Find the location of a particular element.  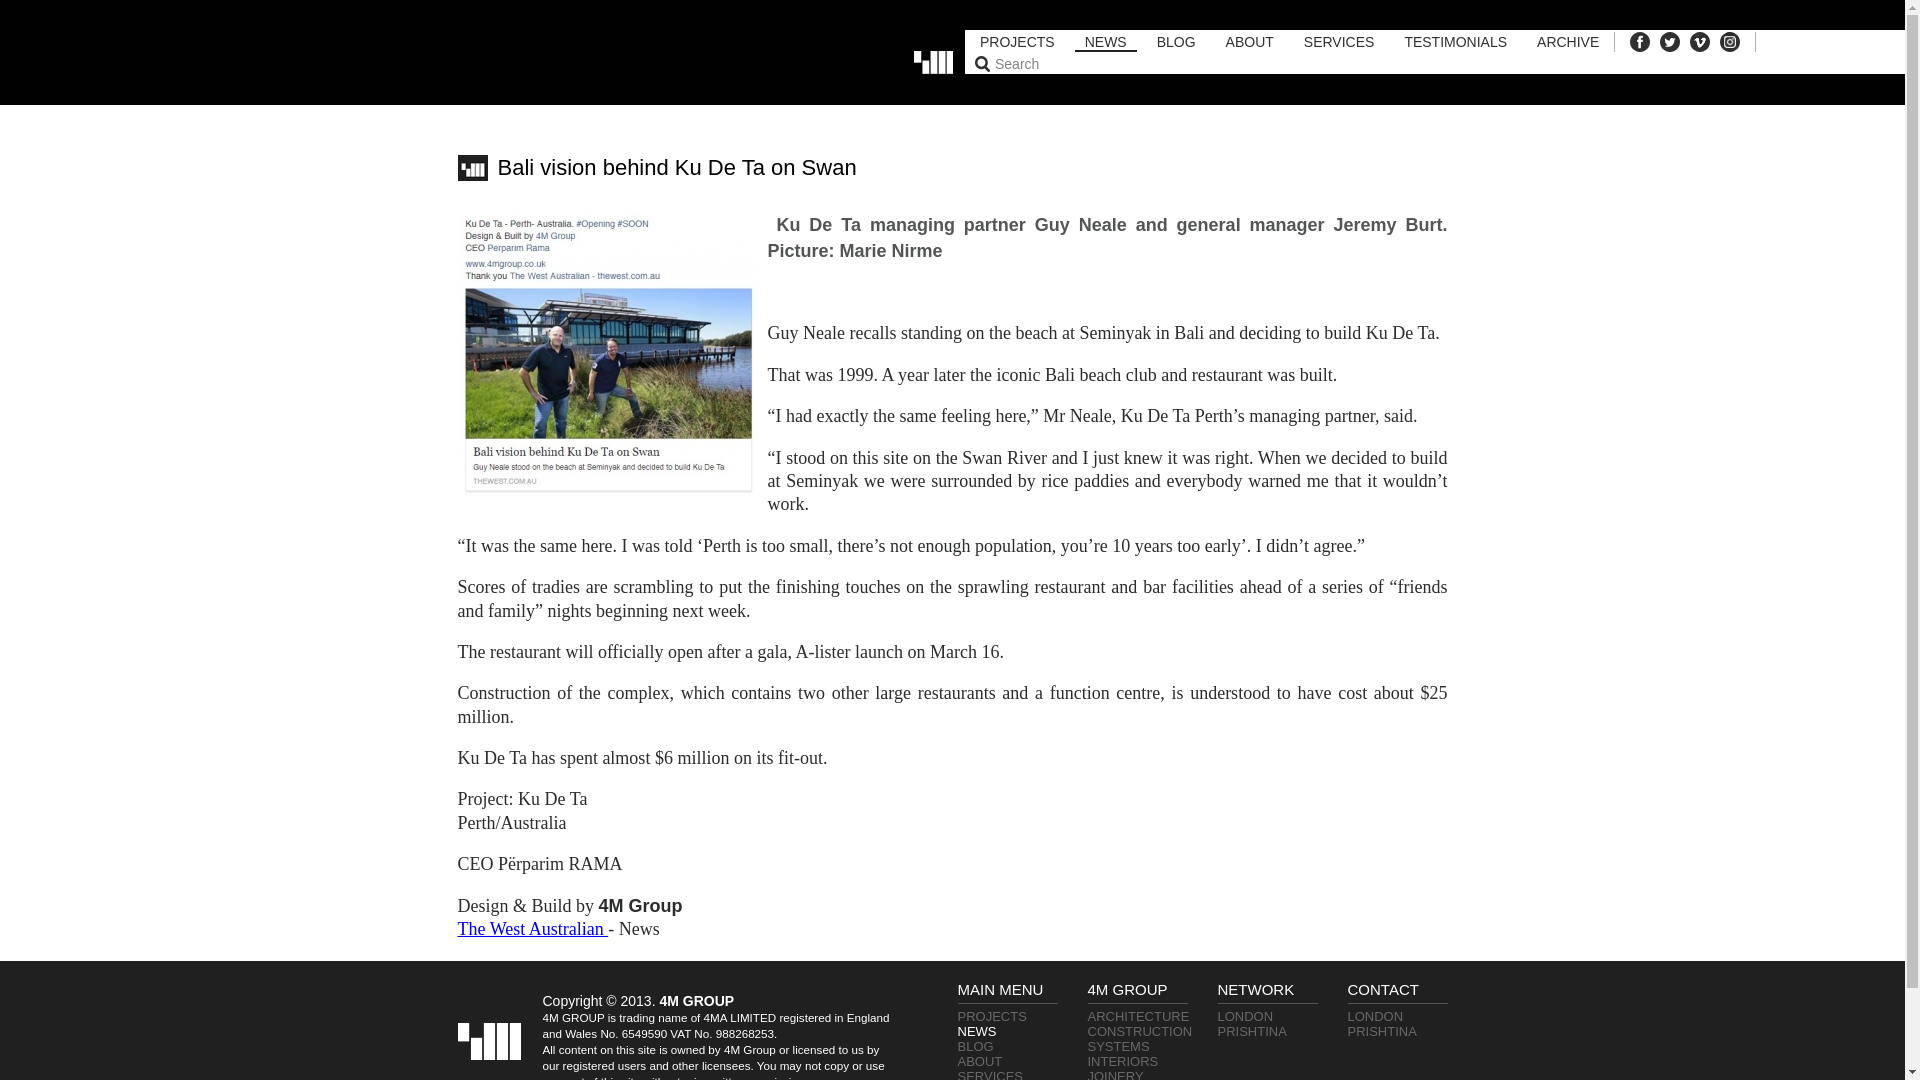

PROJECTS is located at coordinates (1017, 40).